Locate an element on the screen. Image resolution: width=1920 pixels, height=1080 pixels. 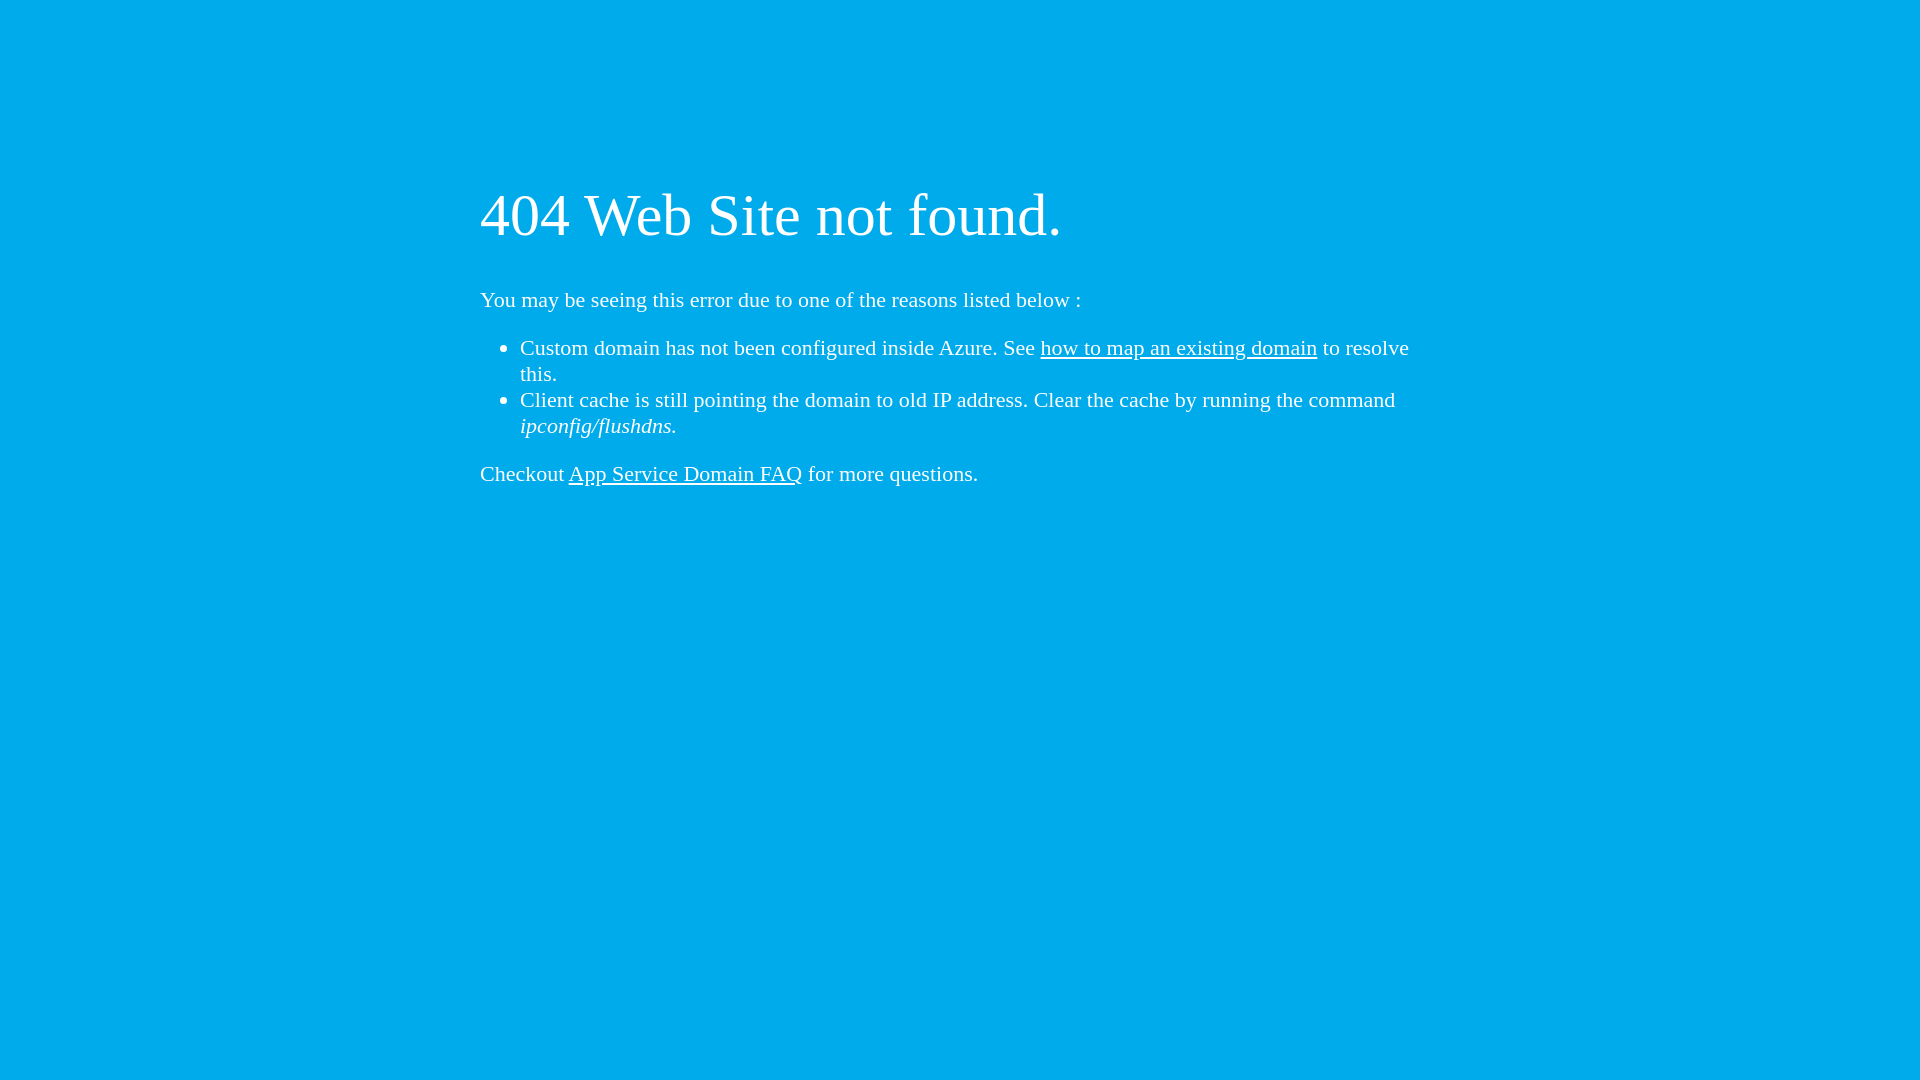
App Service Domain FAQ is located at coordinates (686, 474).